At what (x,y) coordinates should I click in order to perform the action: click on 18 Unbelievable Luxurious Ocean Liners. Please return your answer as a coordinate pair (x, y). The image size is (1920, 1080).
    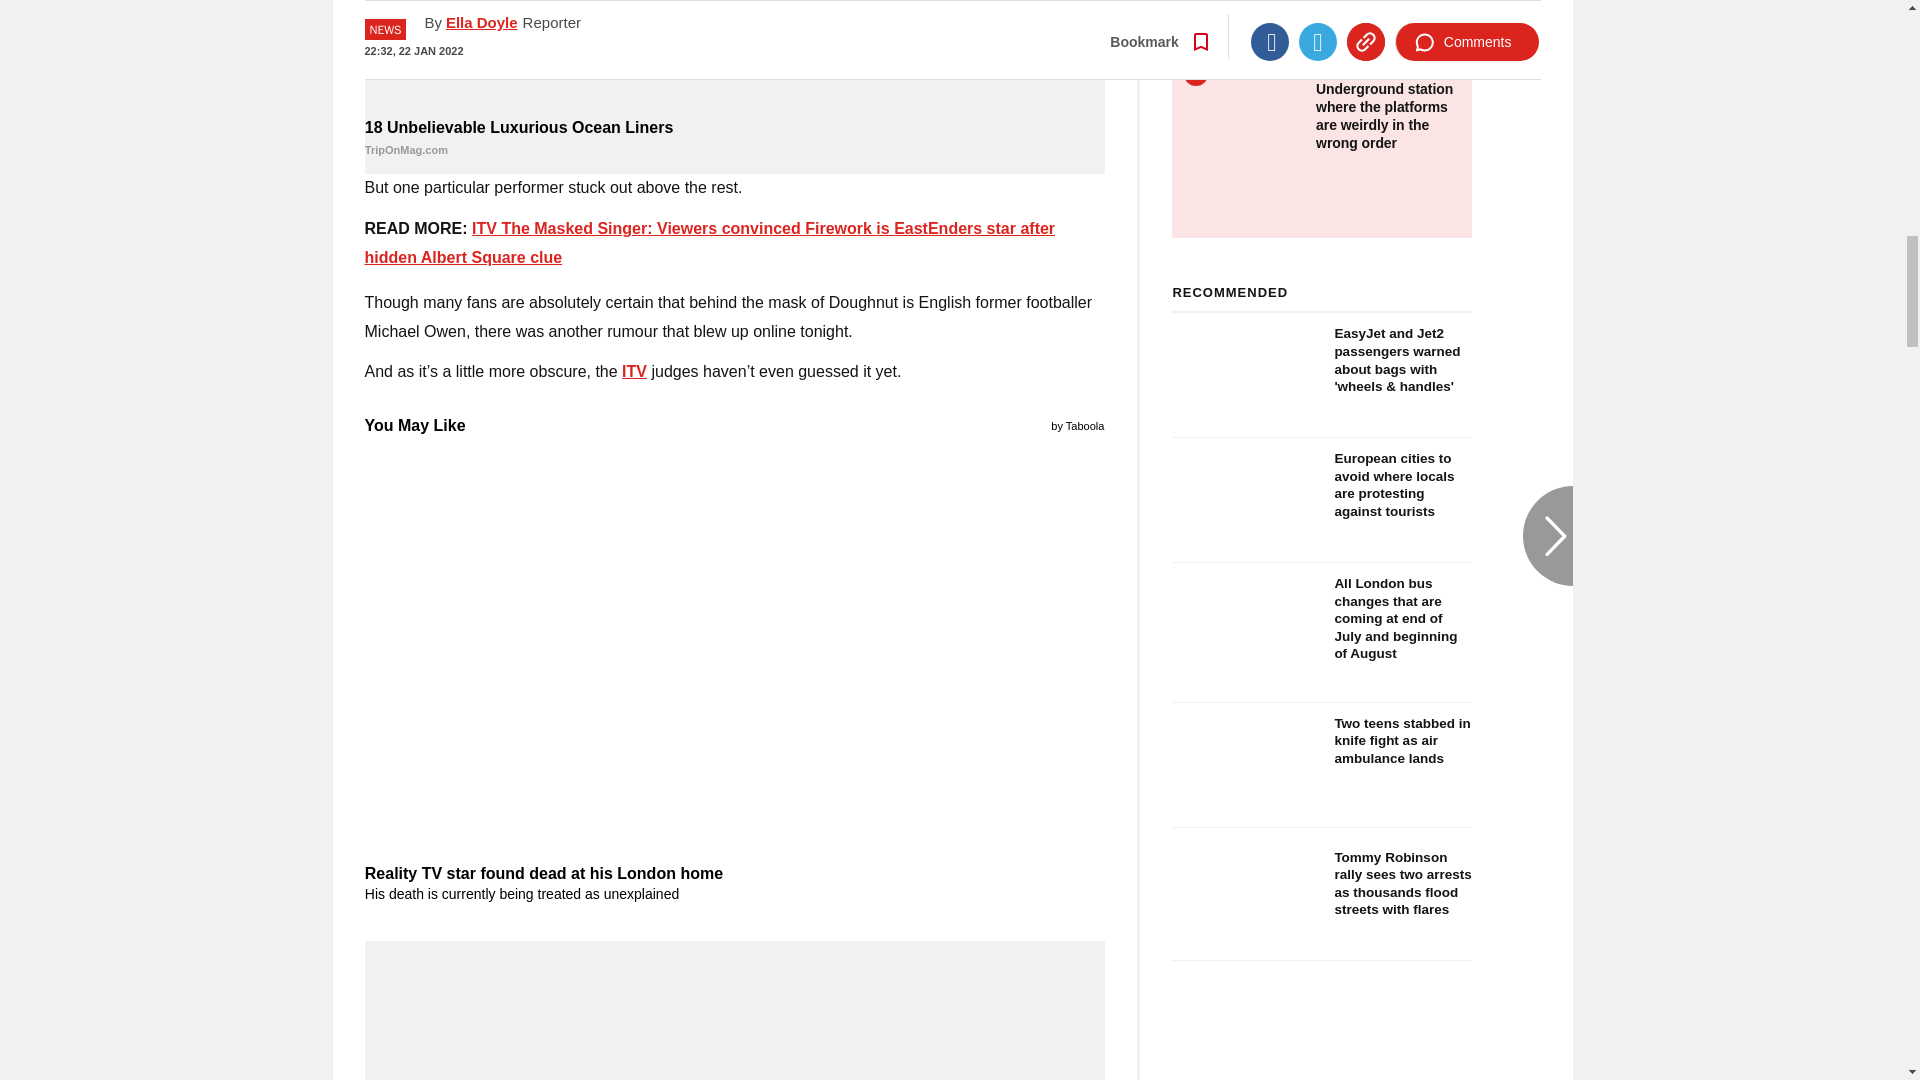
    Looking at the image, I should click on (734, 56).